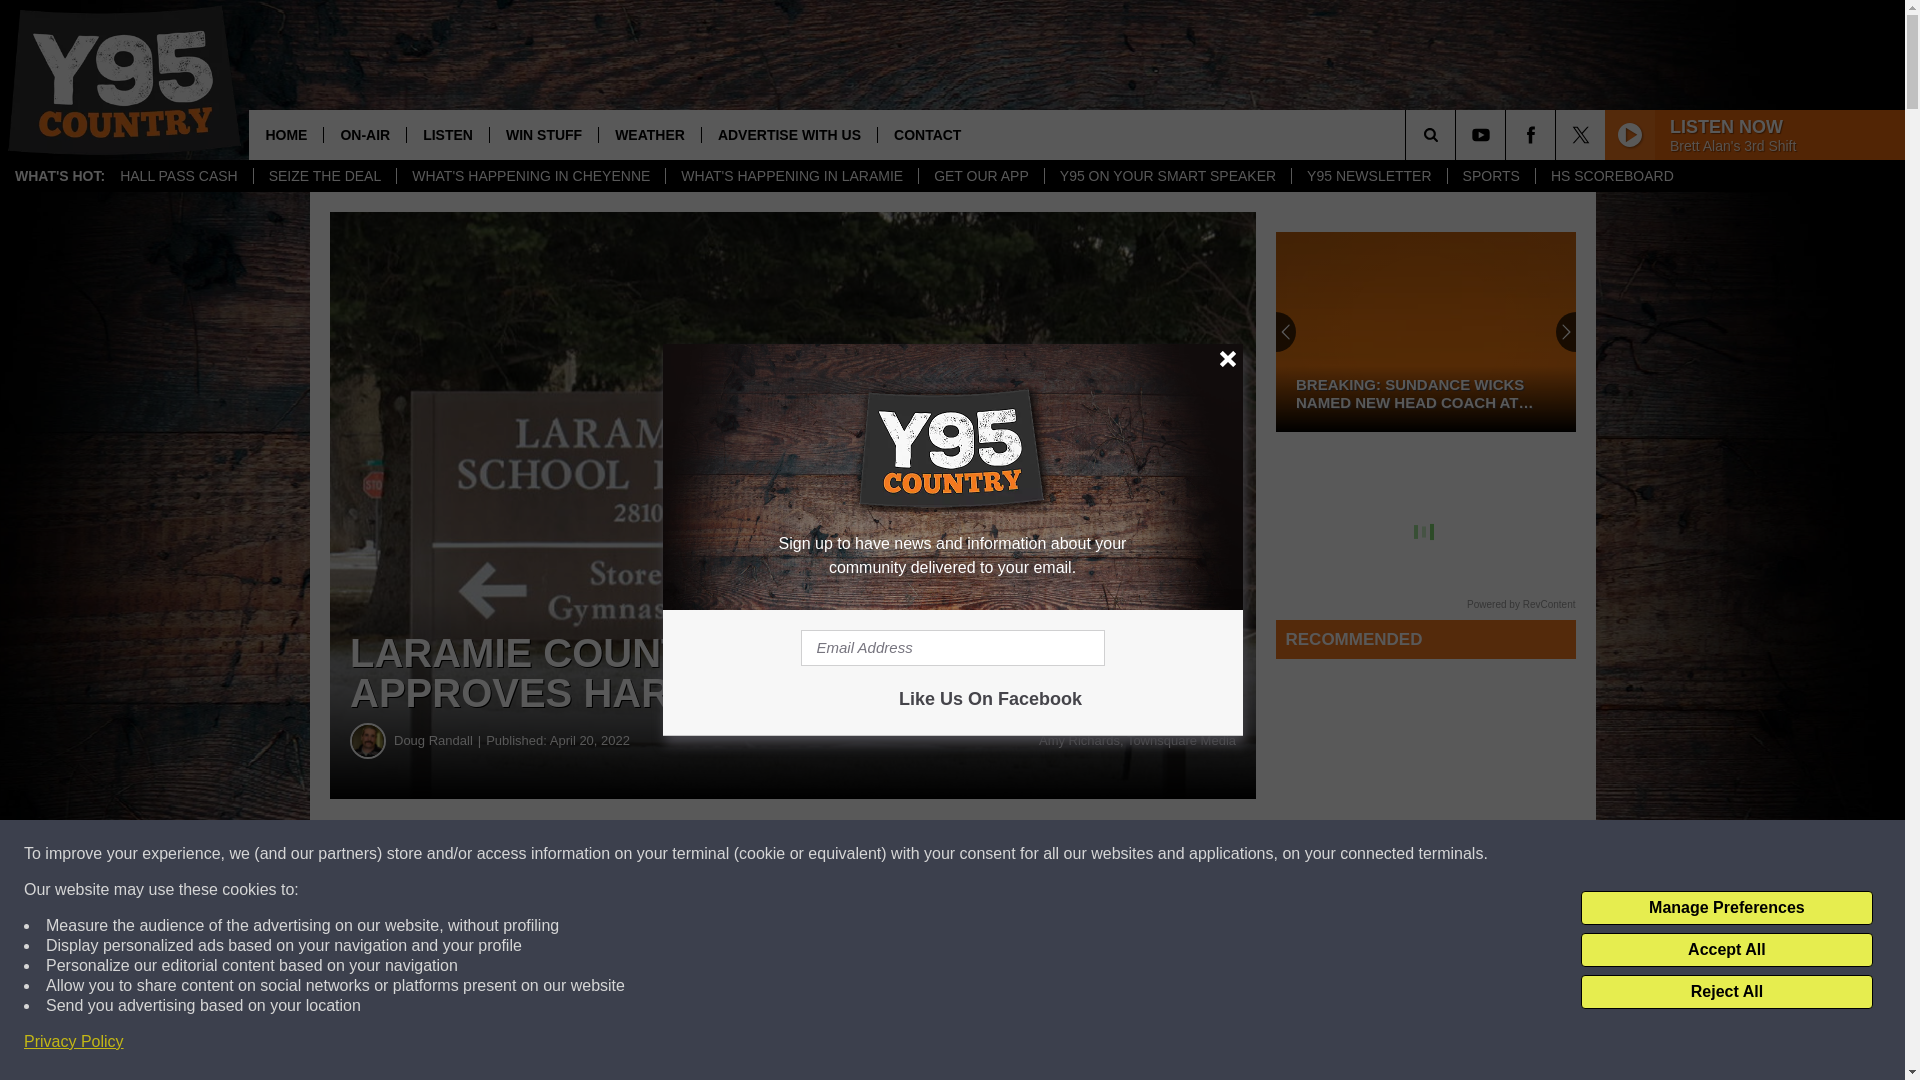 This screenshot has width=1920, height=1080. What do you see at coordinates (927, 134) in the screenshot?
I see `CONTACT` at bounding box center [927, 134].